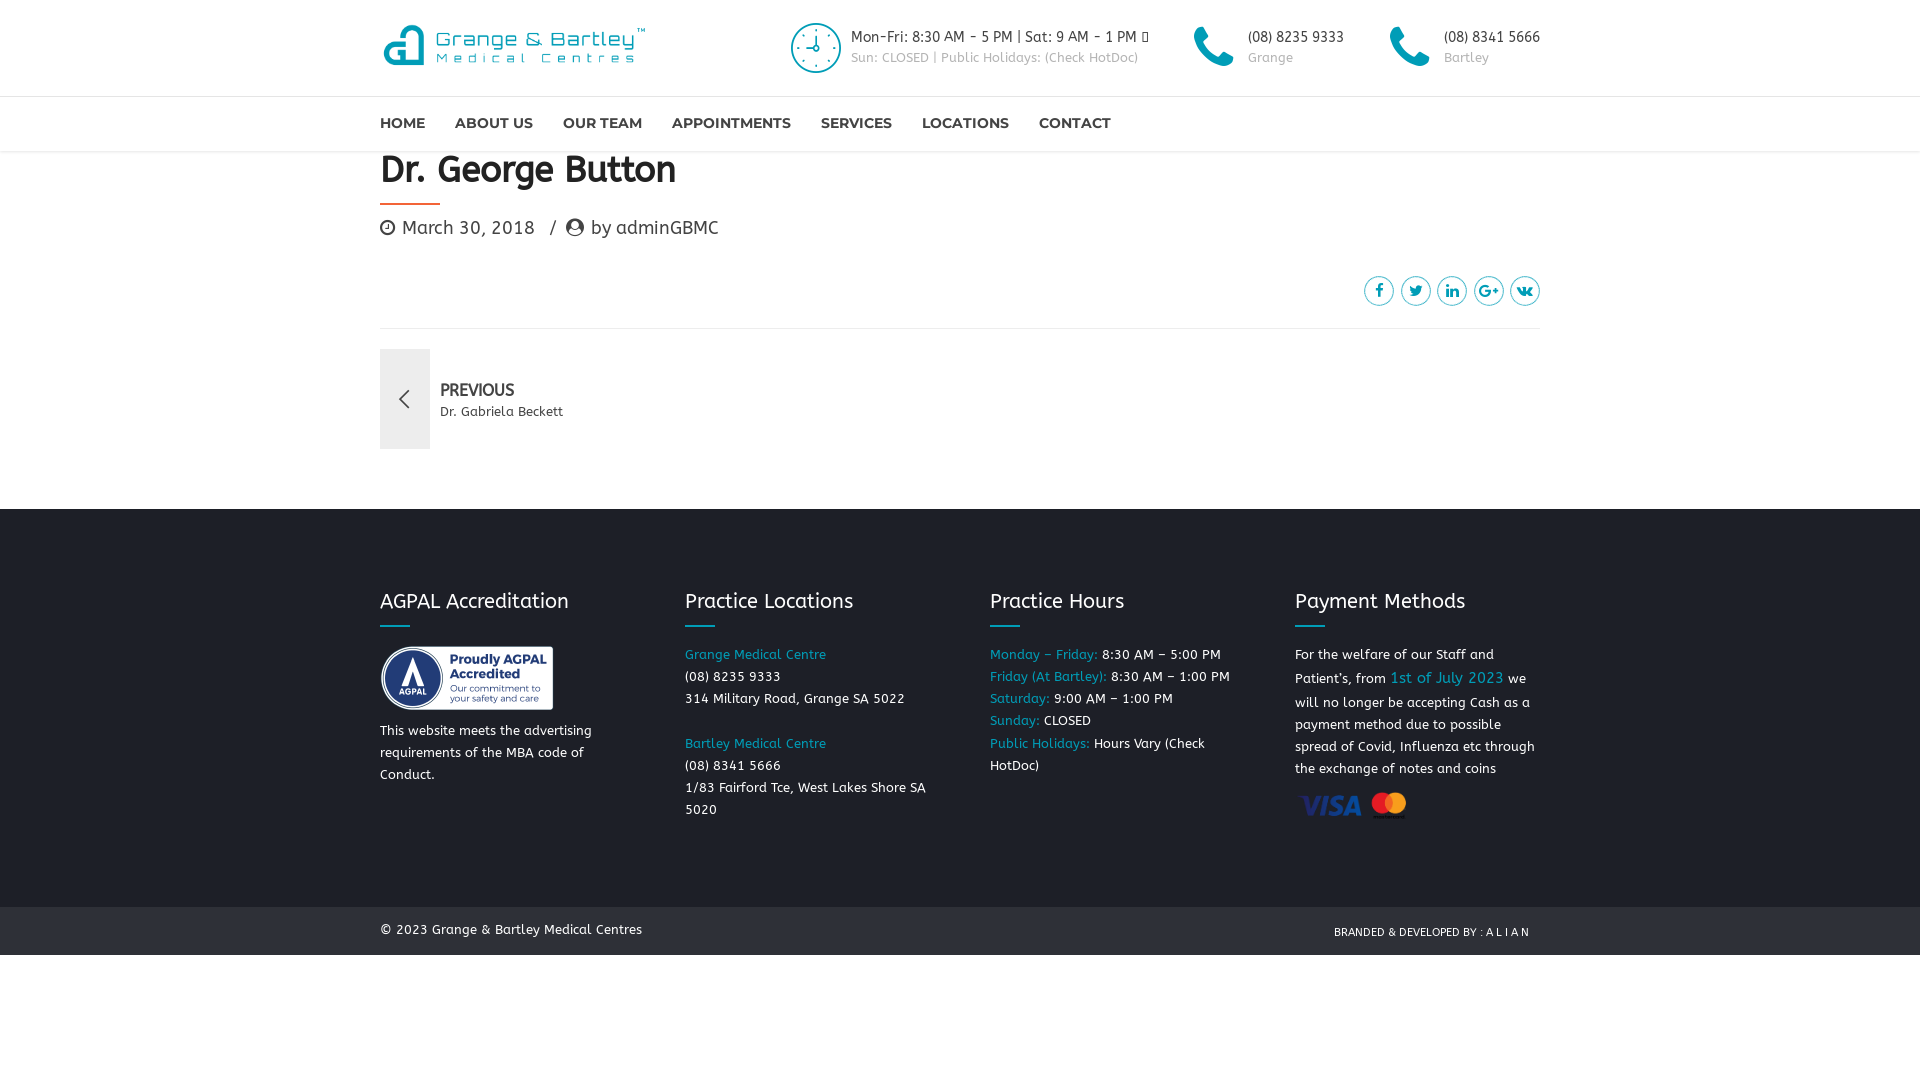 Image resolution: width=1920 pixels, height=1080 pixels. I want to click on ABOUT US, so click(494, 124).